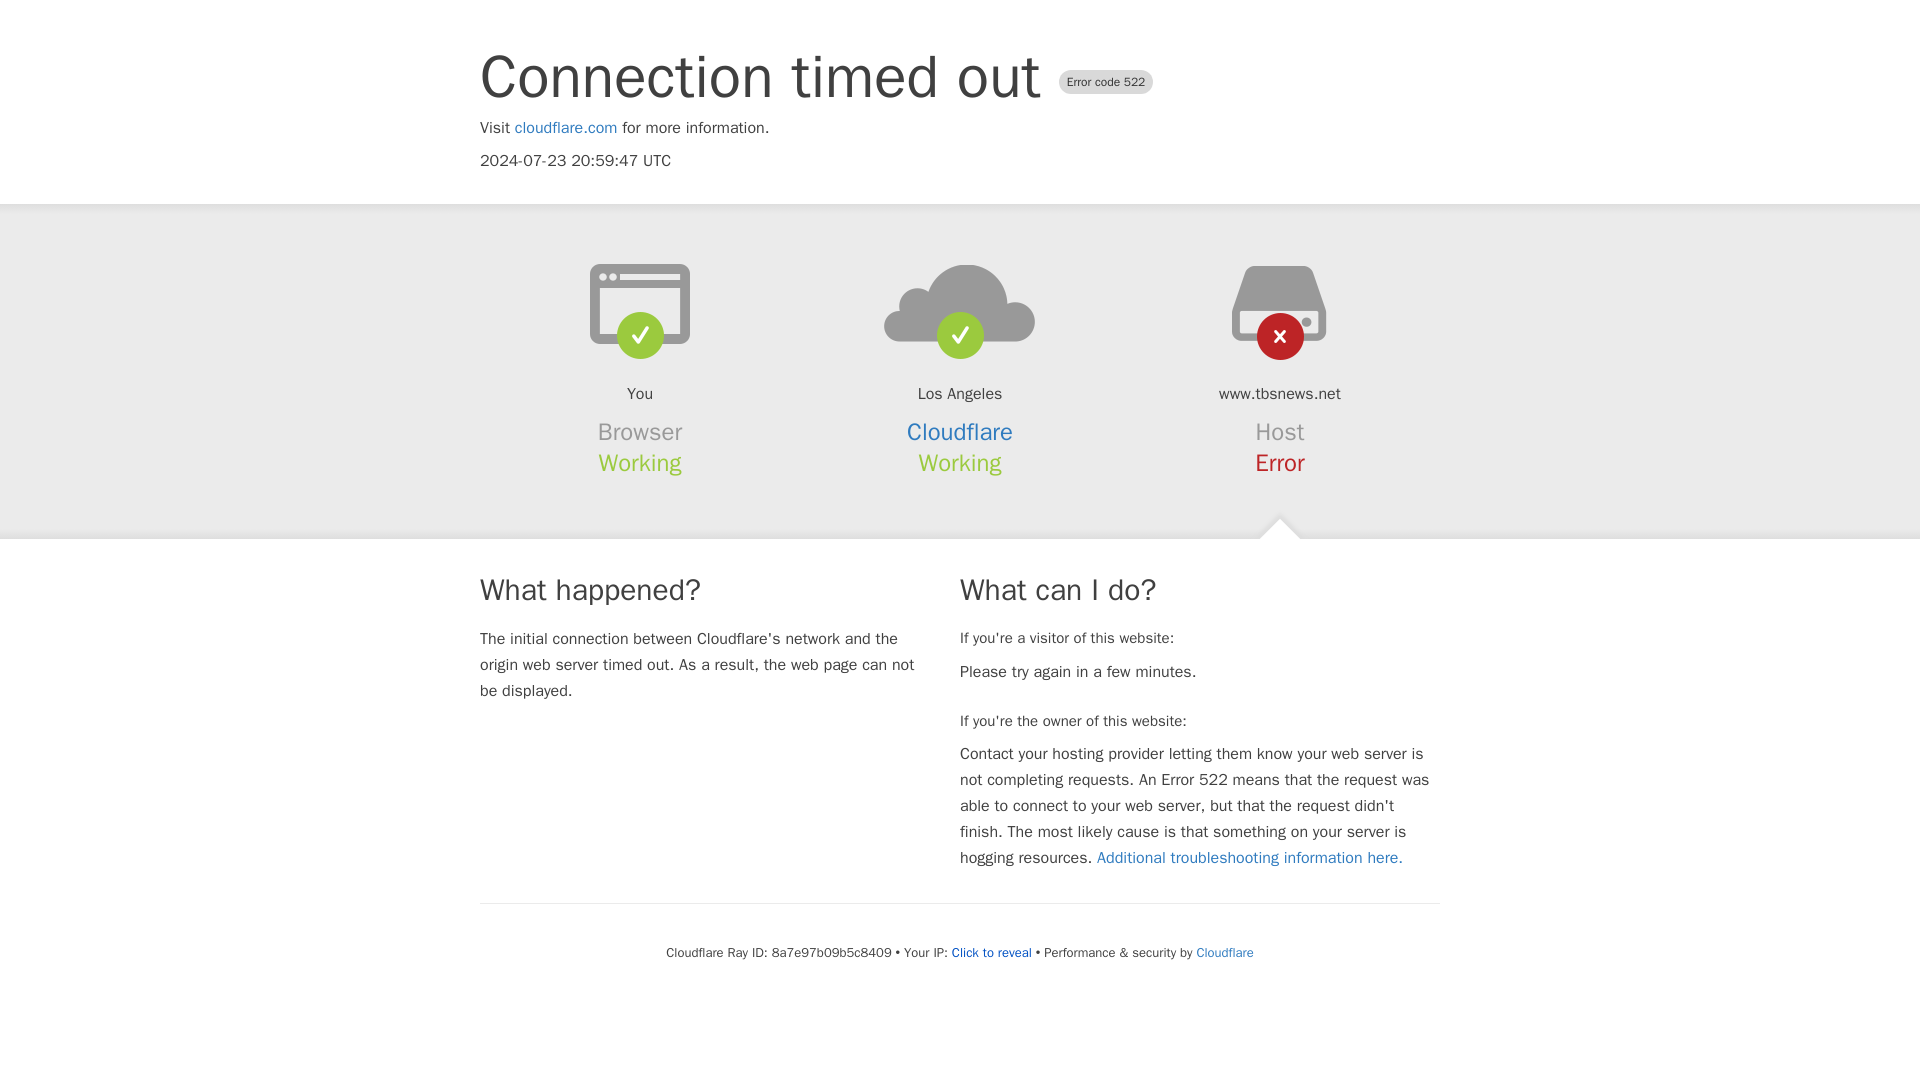 Image resolution: width=1920 pixels, height=1080 pixels. Describe the element at coordinates (1224, 952) in the screenshot. I see `Cloudflare` at that location.